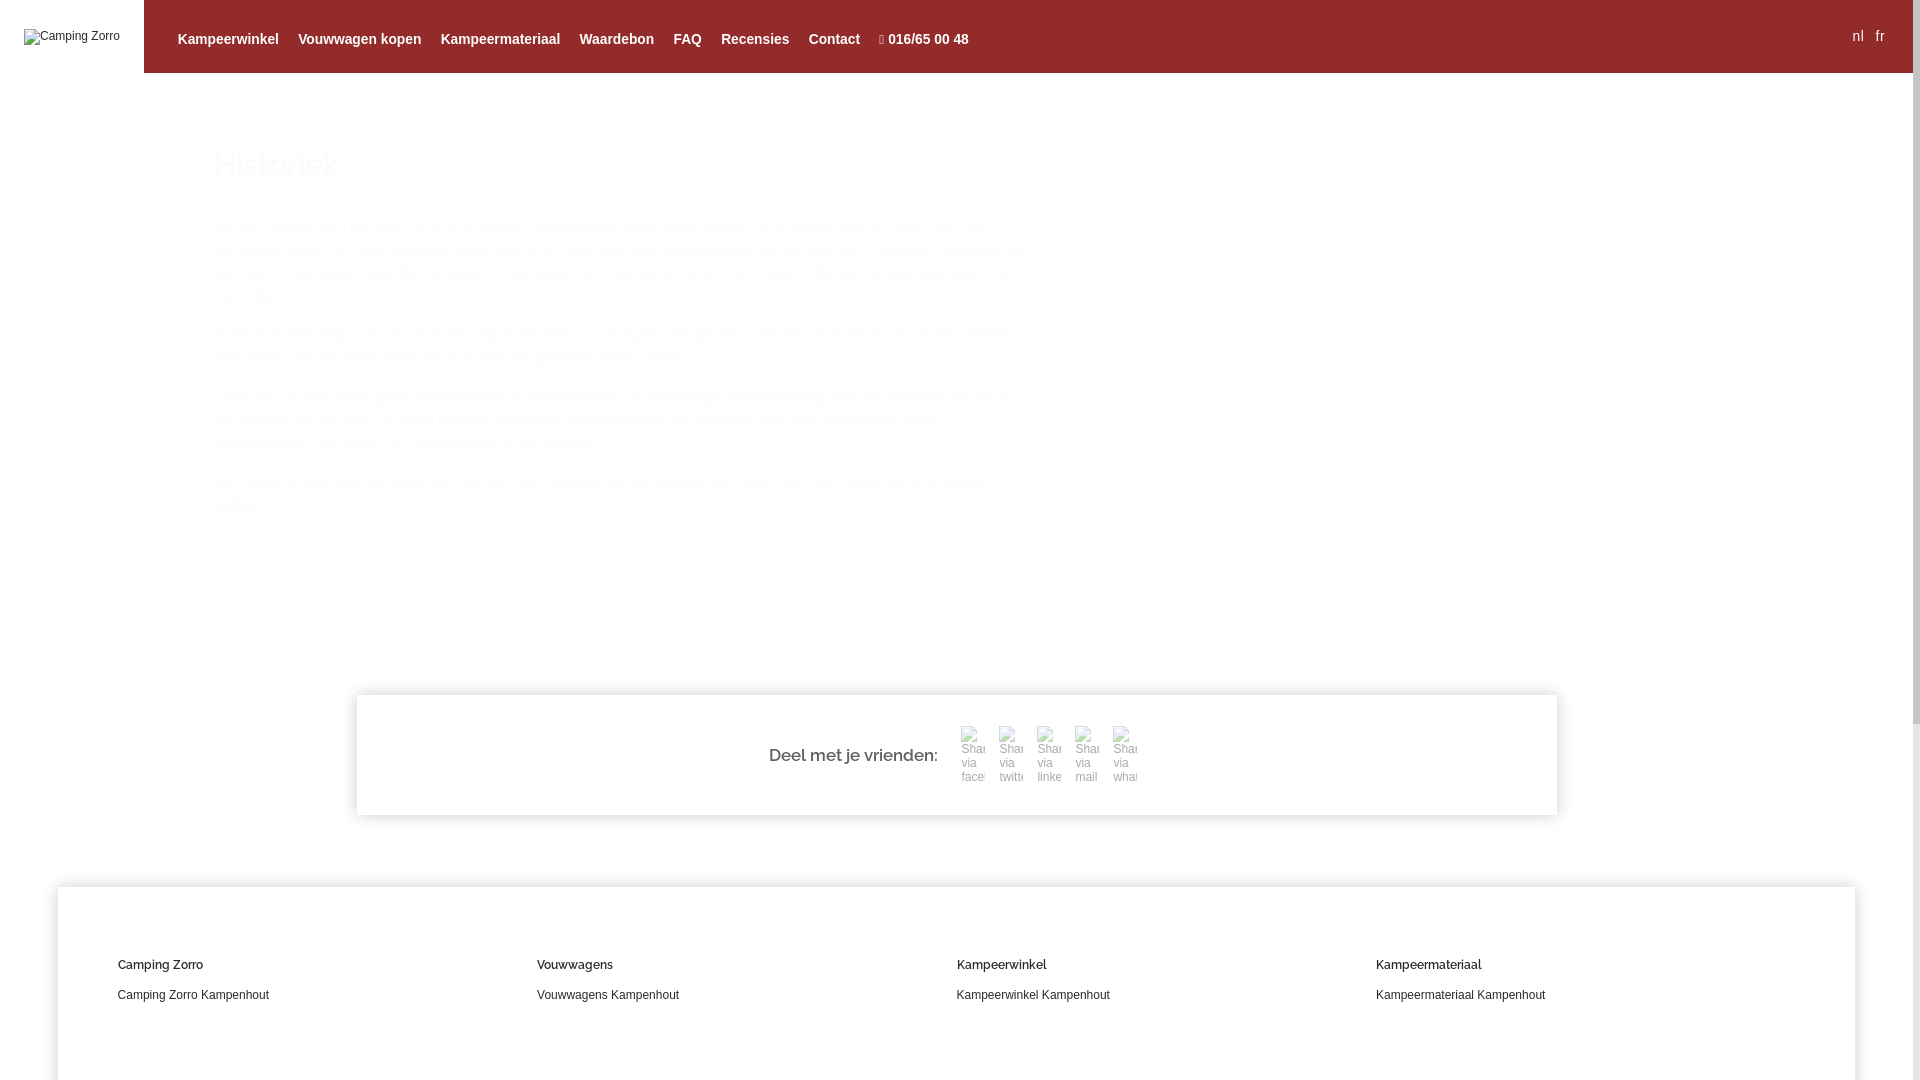 The width and height of the screenshot is (1920, 1080). I want to click on Share via facebook, so click(973, 755).